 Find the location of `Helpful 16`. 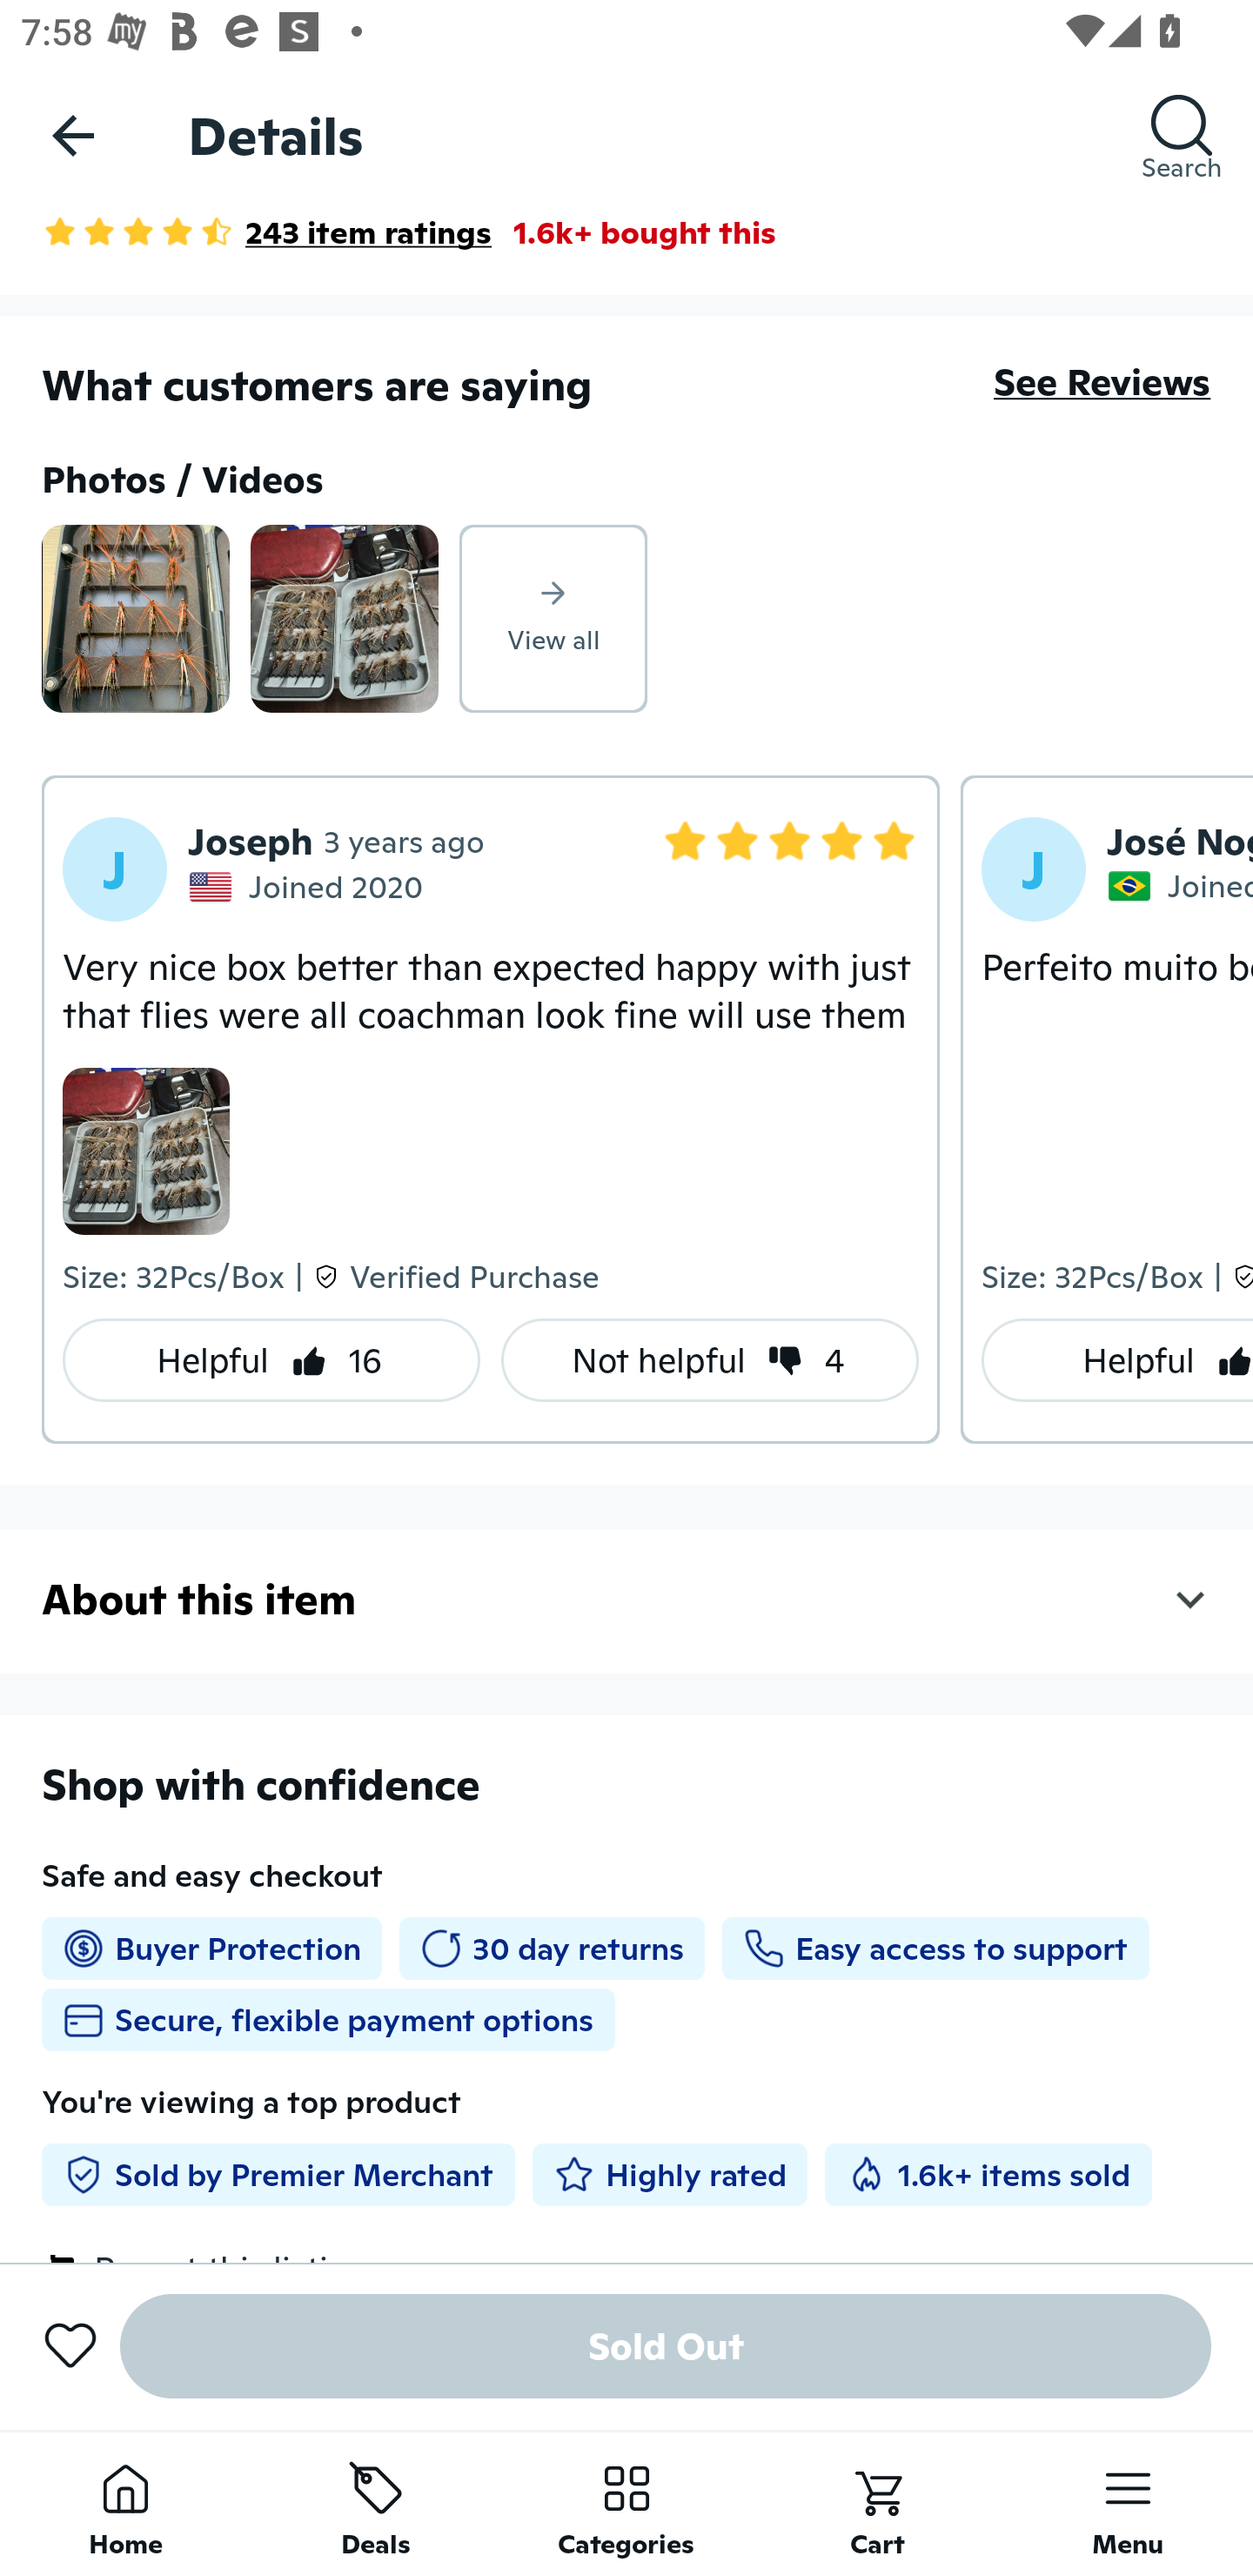

Helpful 16 is located at coordinates (271, 1359).